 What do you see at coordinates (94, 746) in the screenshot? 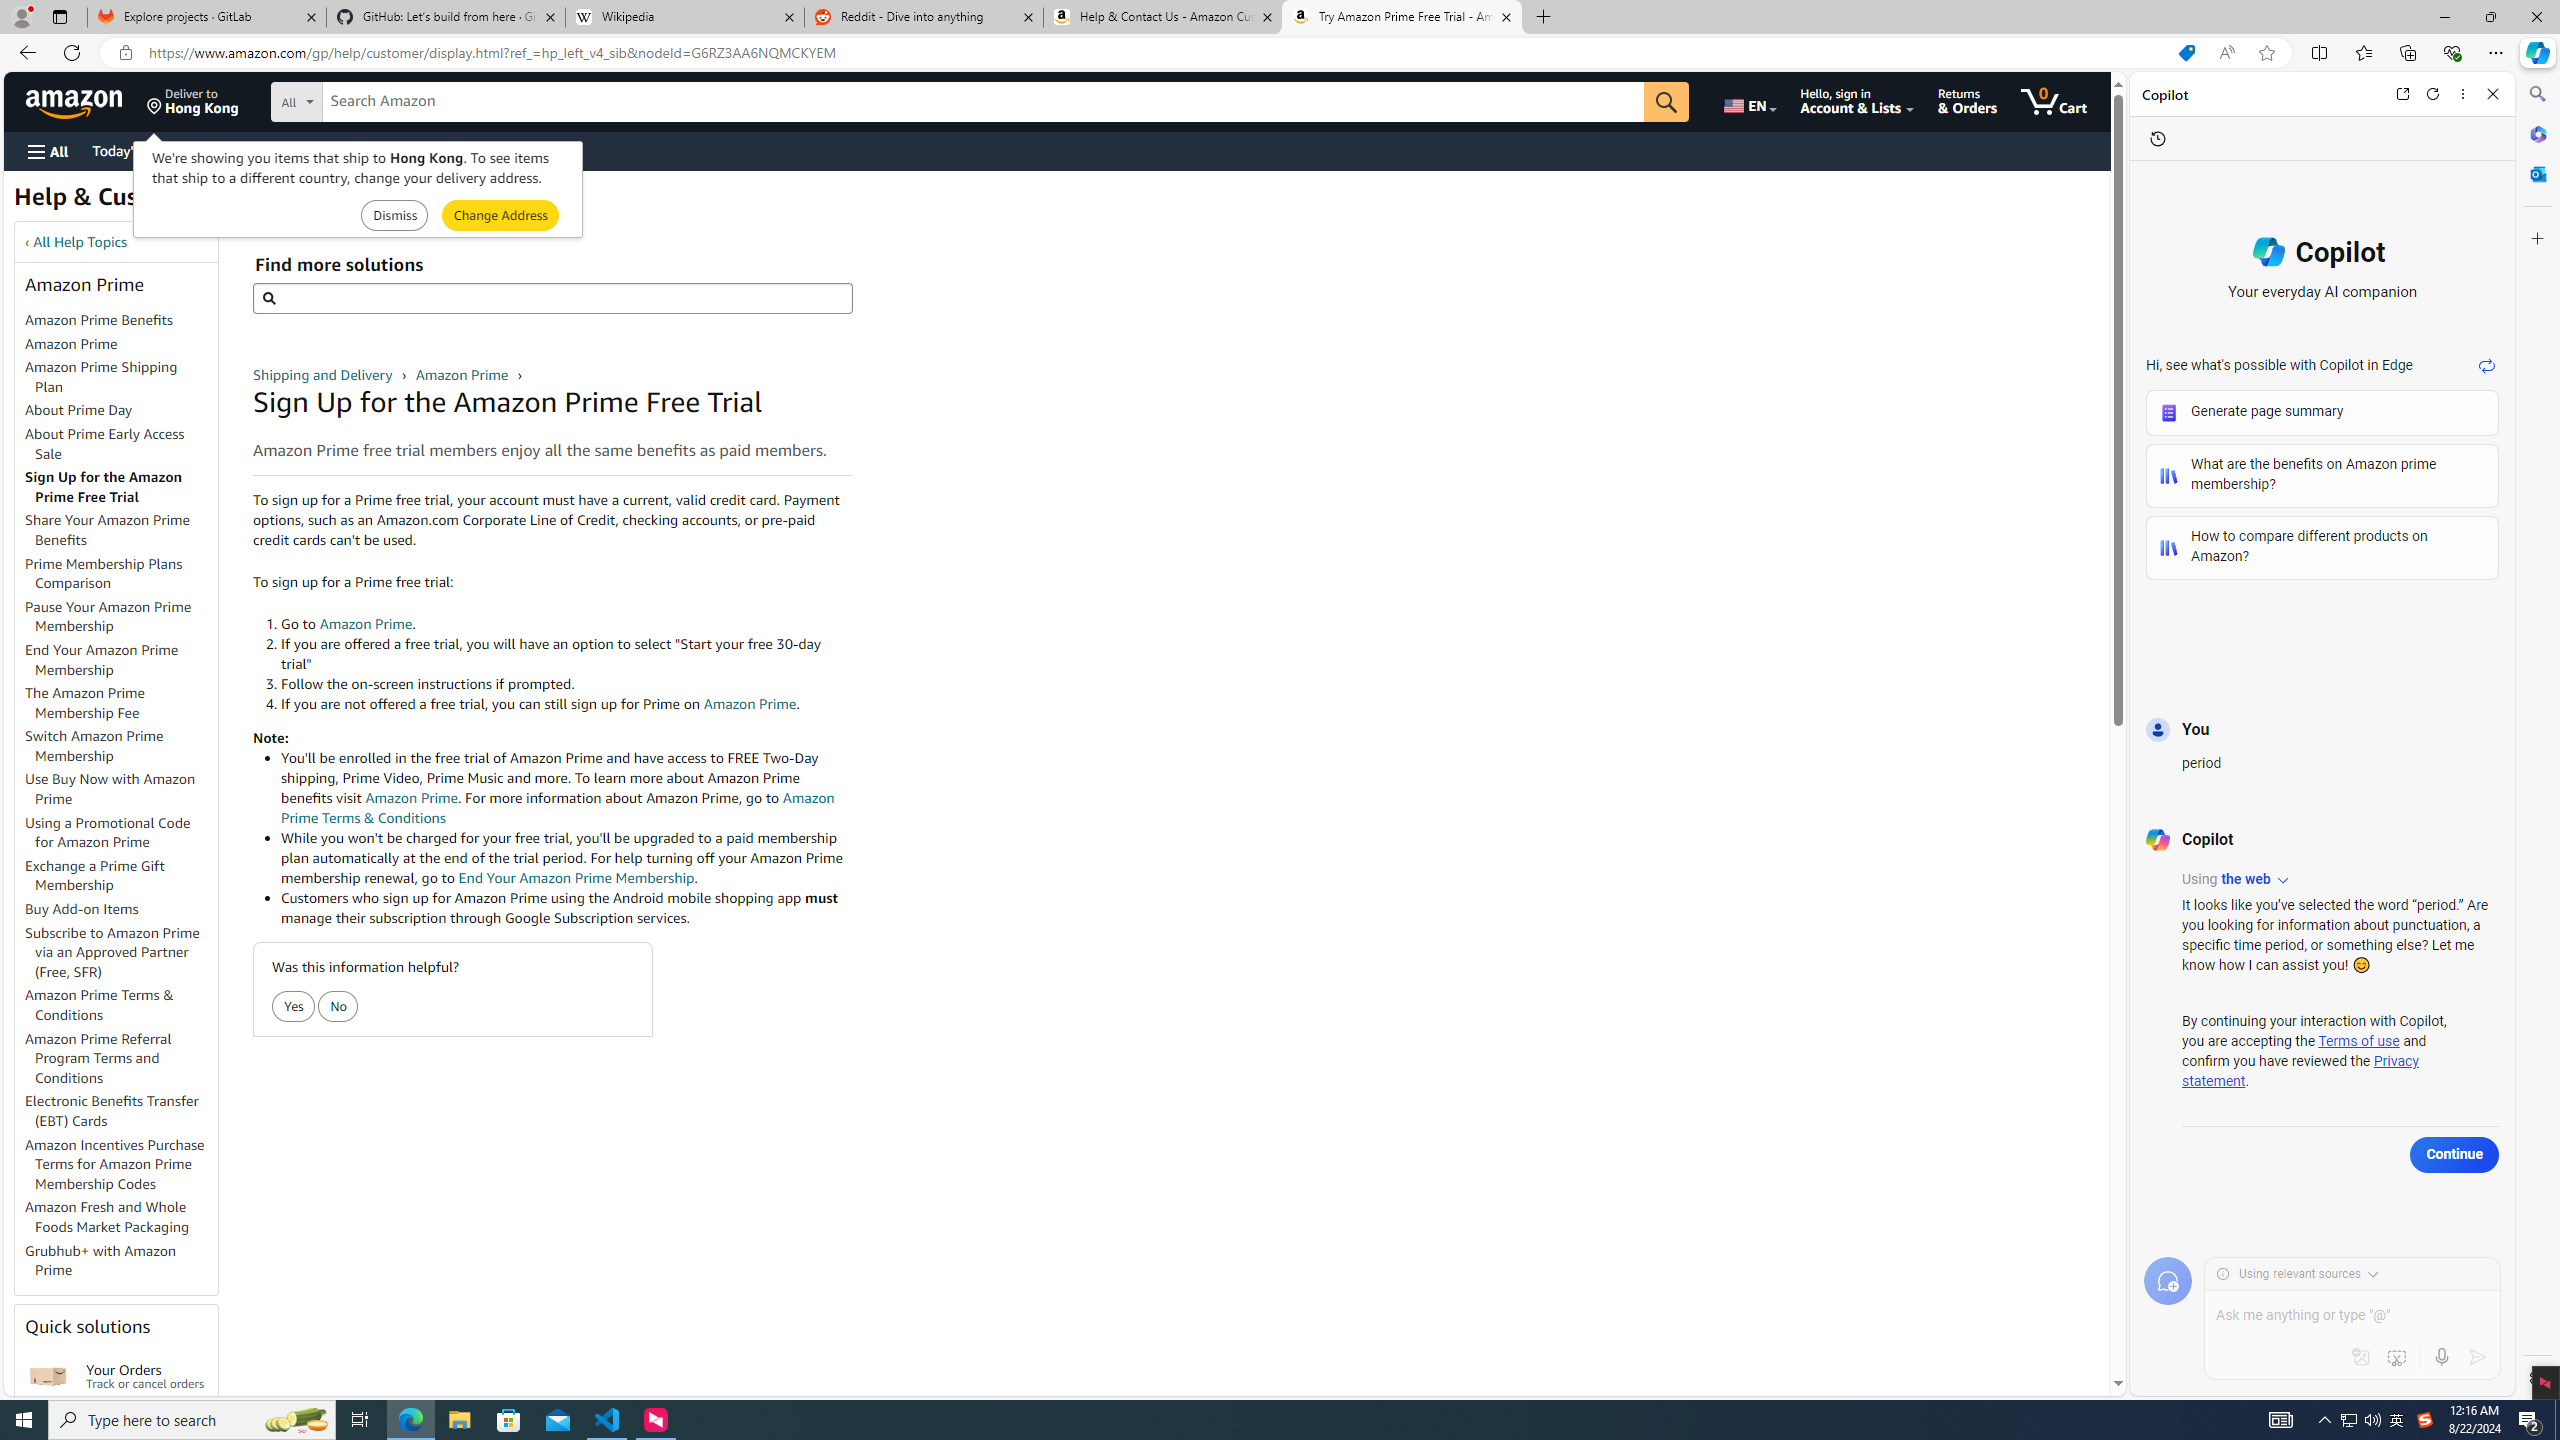
I see `Switch Amazon Prime Membership` at bounding box center [94, 746].